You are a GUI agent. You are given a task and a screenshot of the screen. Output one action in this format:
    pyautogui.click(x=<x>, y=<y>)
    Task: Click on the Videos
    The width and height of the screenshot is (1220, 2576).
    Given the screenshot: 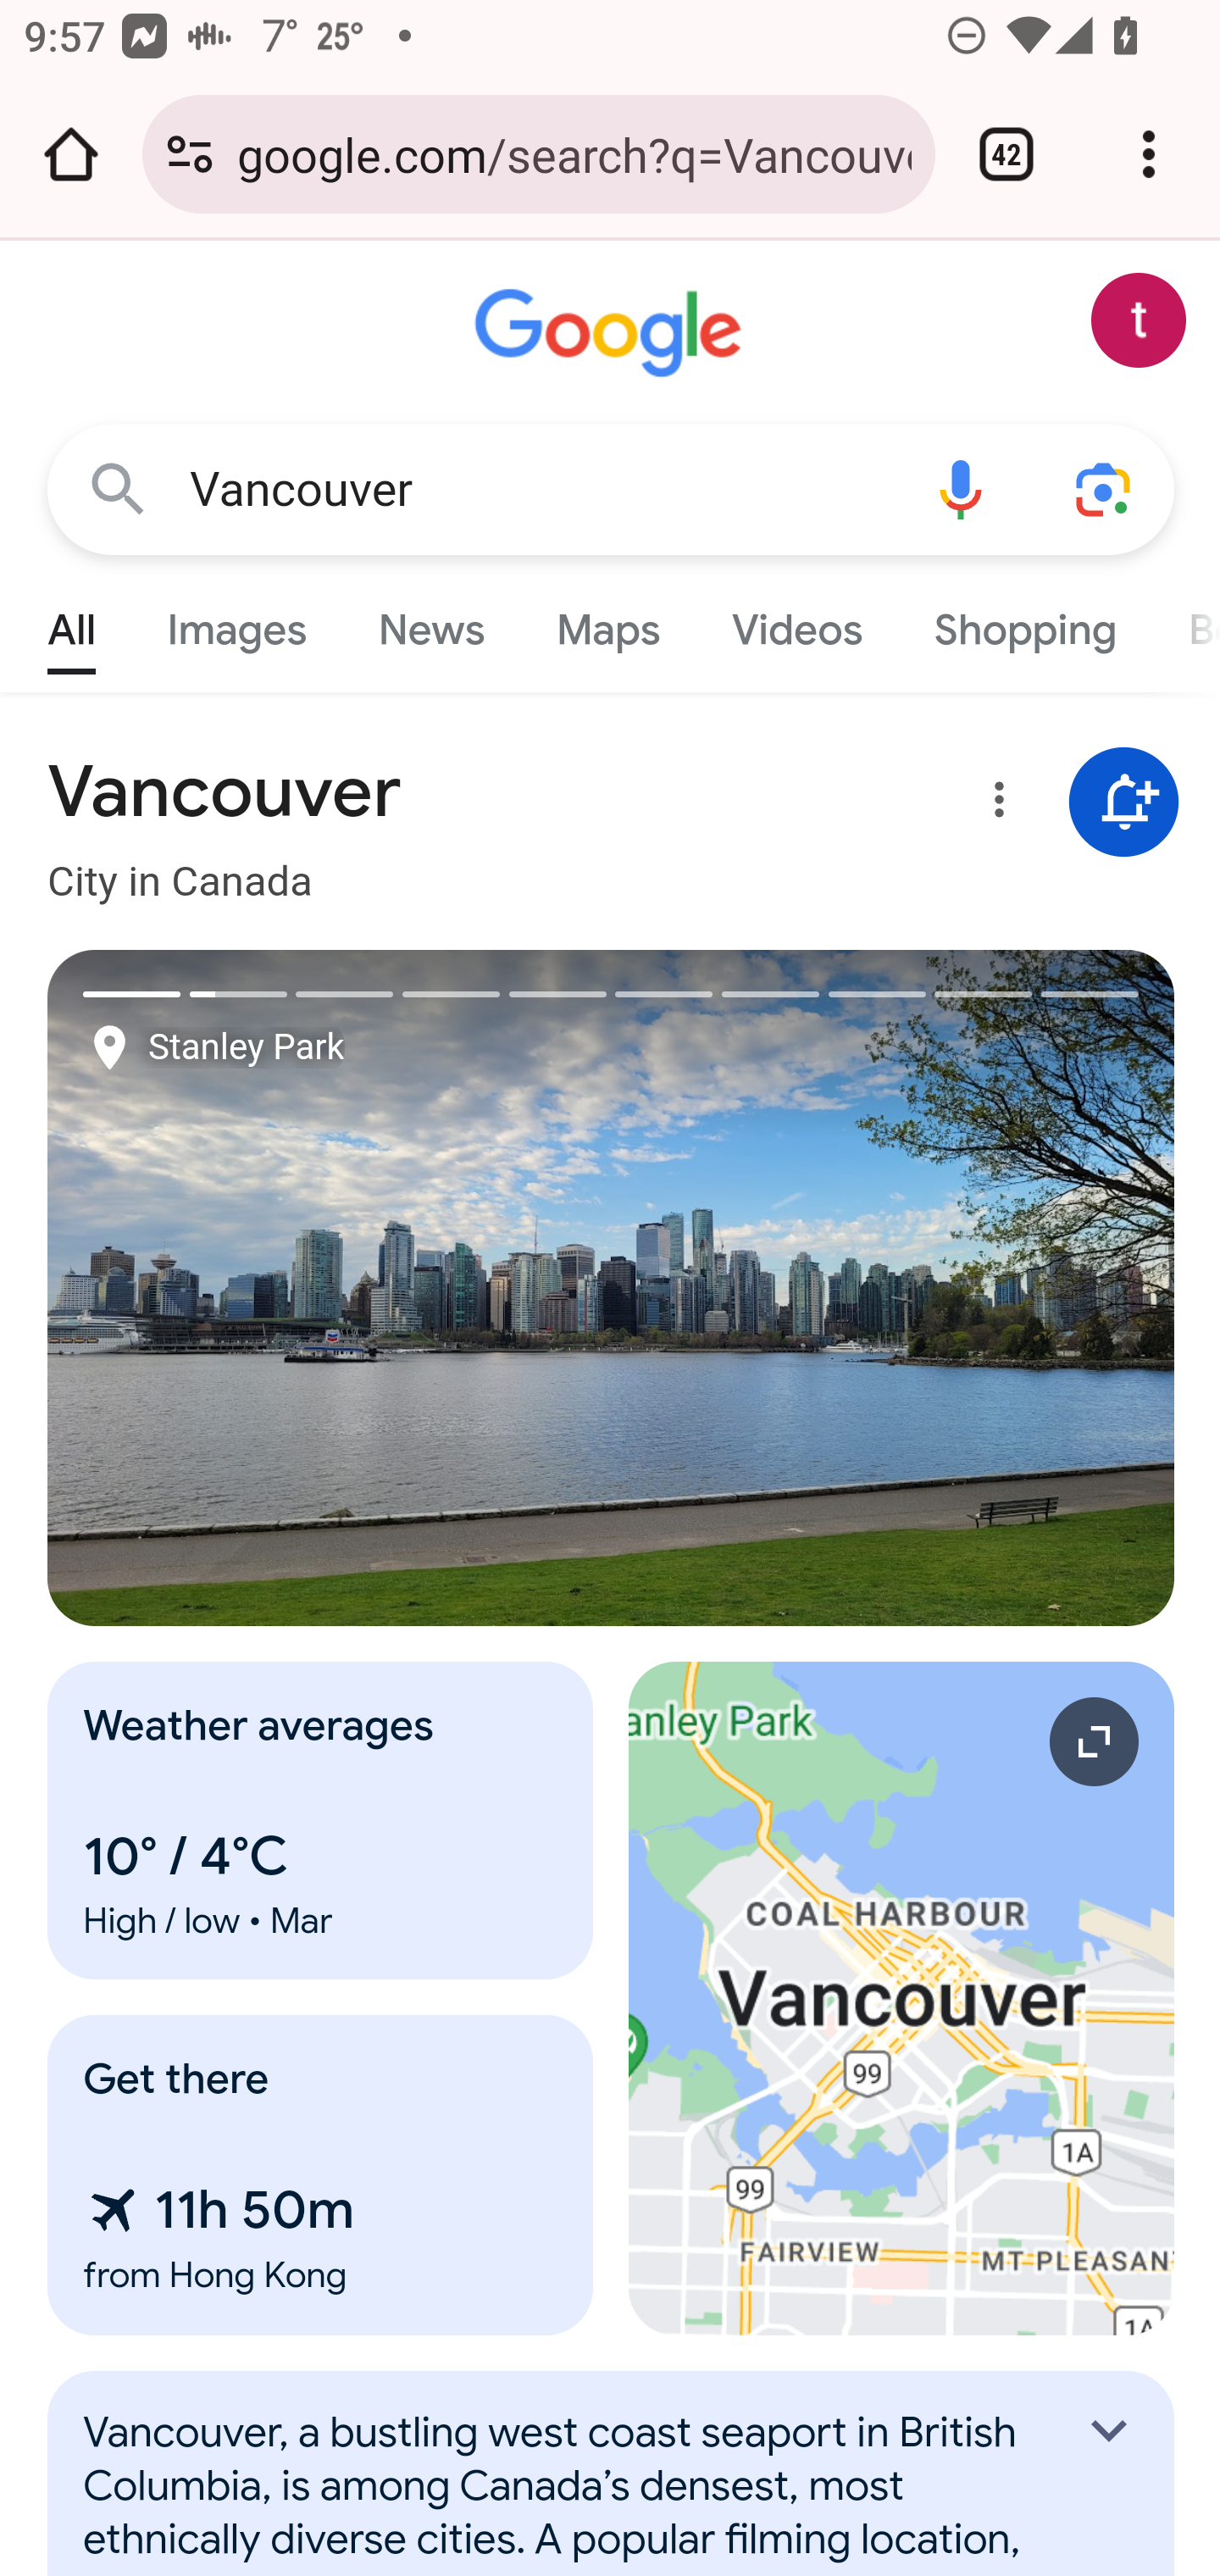 What is the action you would take?
    pyautogui.click(x=798, y=622)
    